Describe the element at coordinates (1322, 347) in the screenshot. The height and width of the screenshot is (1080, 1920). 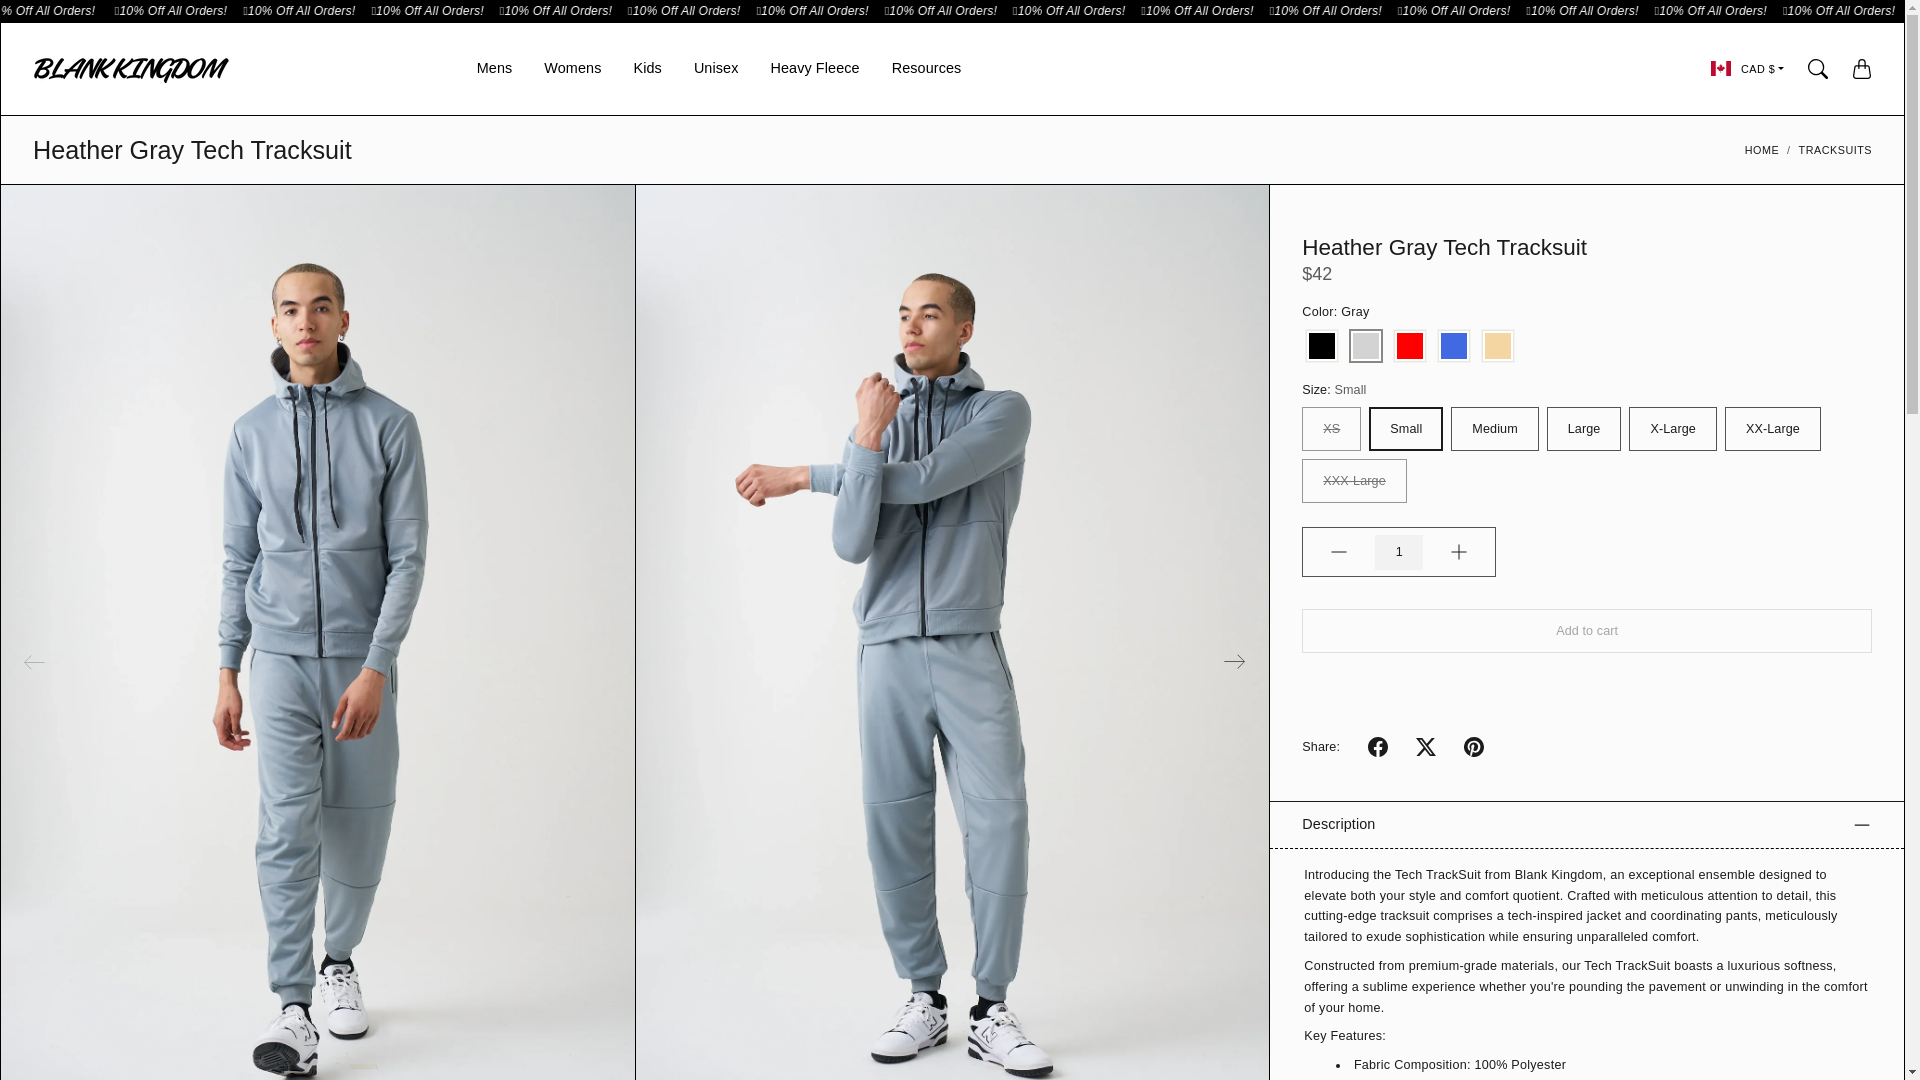
I see `Black` at that location.